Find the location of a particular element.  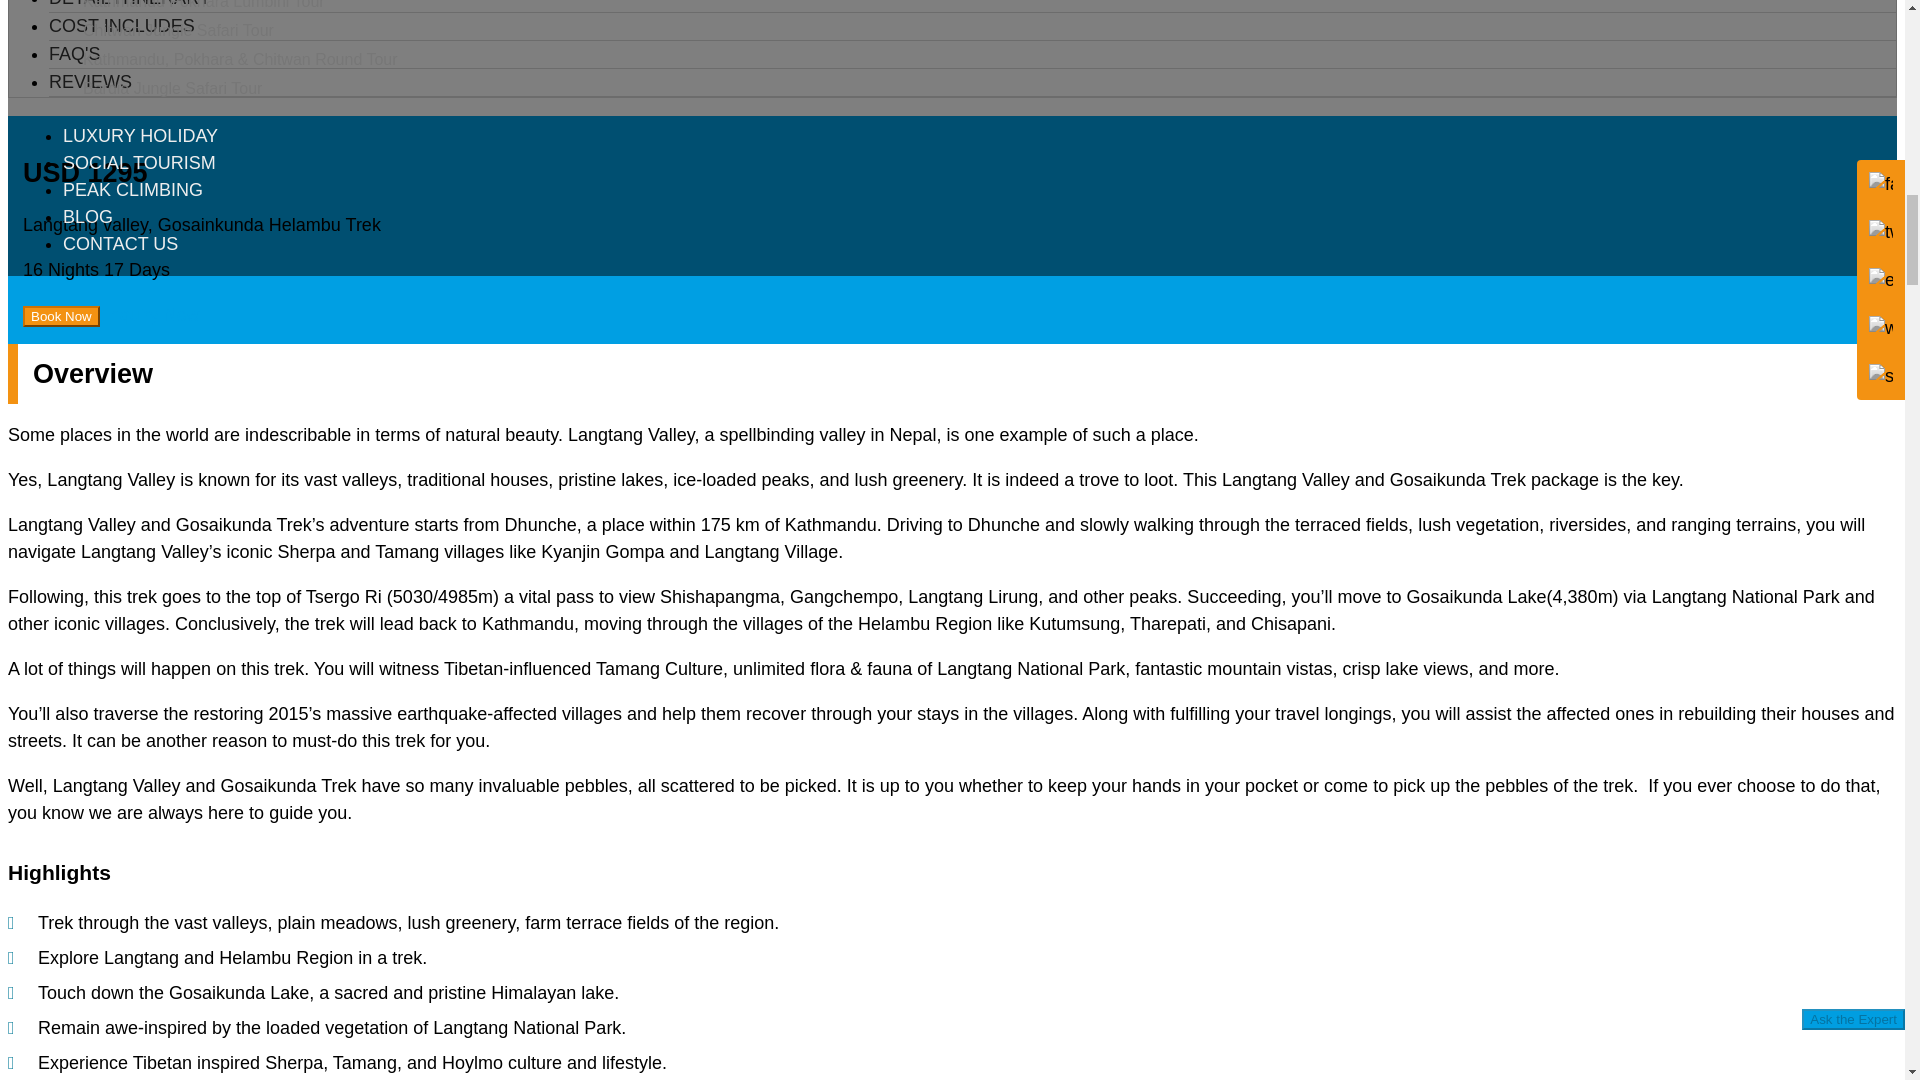

Contact us is located at coordinates (120, 244).